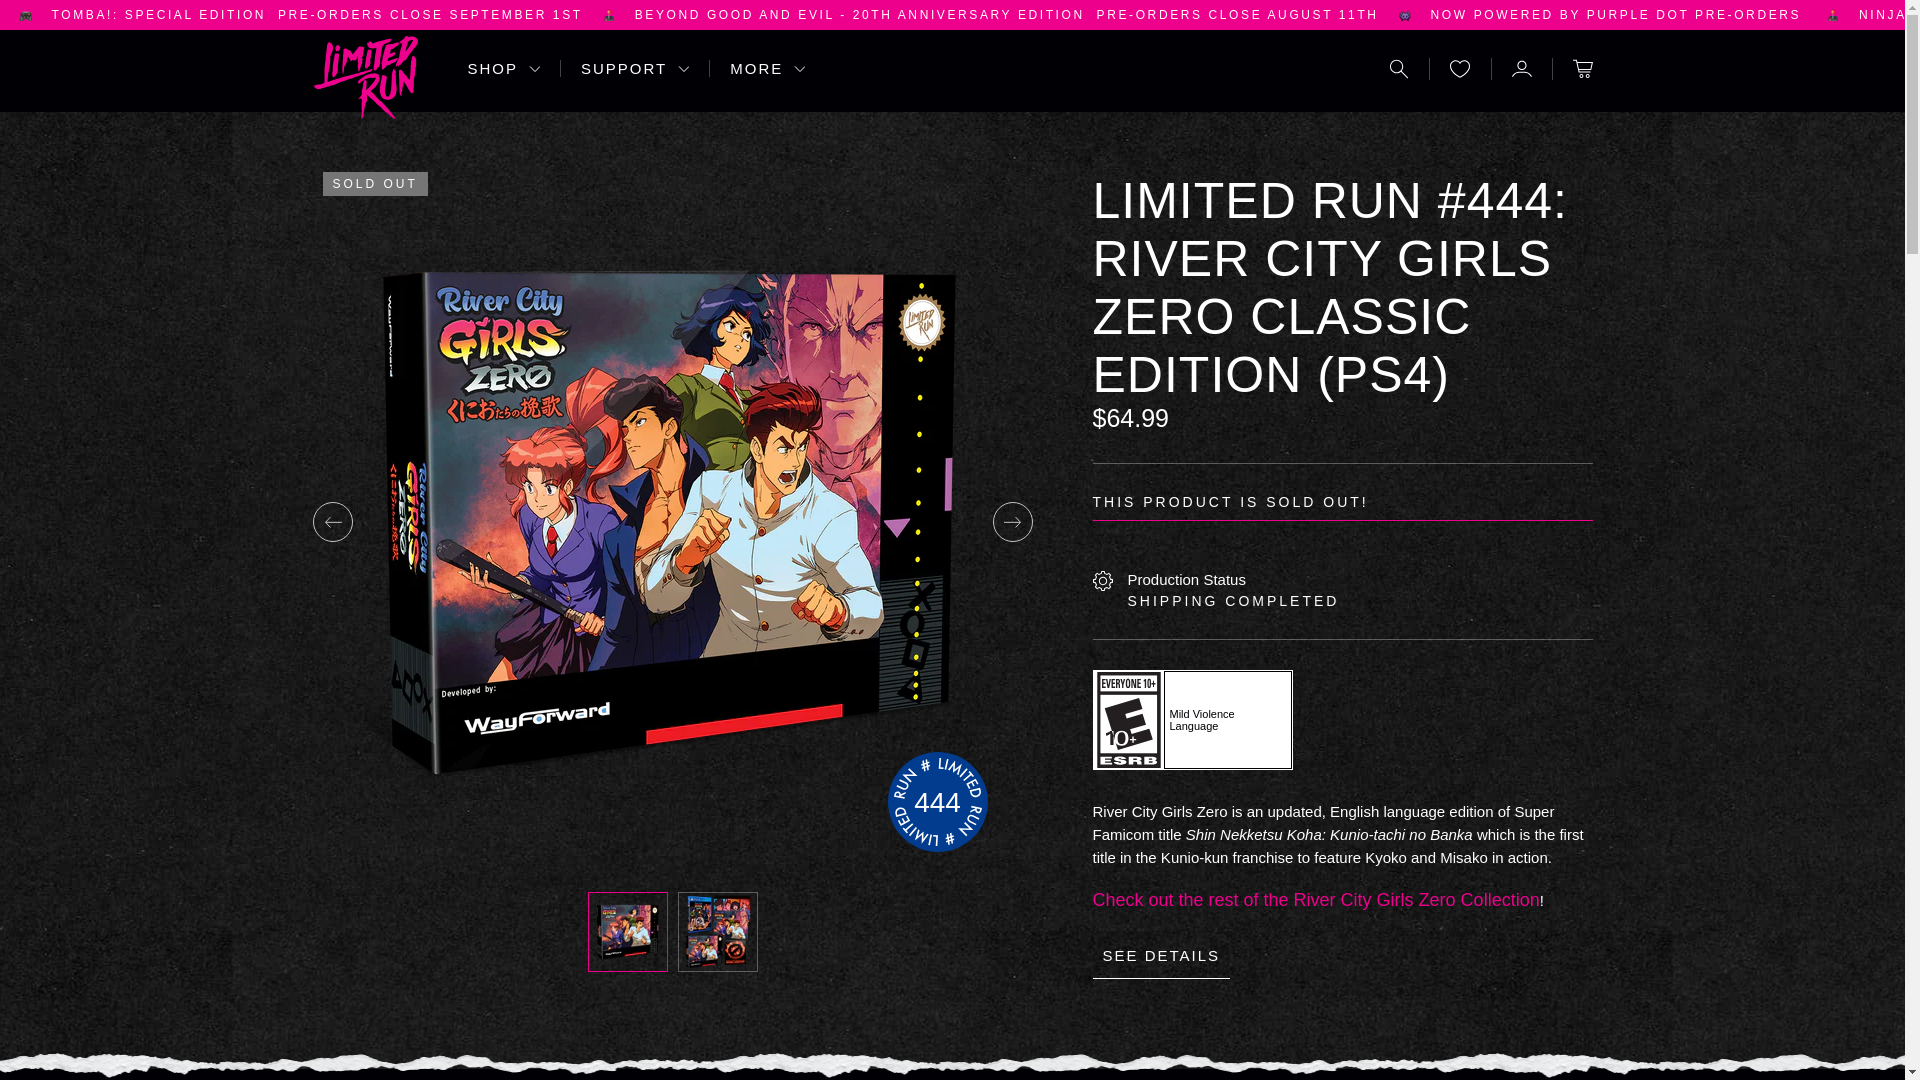 Image resolution: width=1920 pixels, height=1080 pixels. What do you see at coordinates (504, 68) in the screenshot?
I see `SHOP` at bounding box center [504, 68].